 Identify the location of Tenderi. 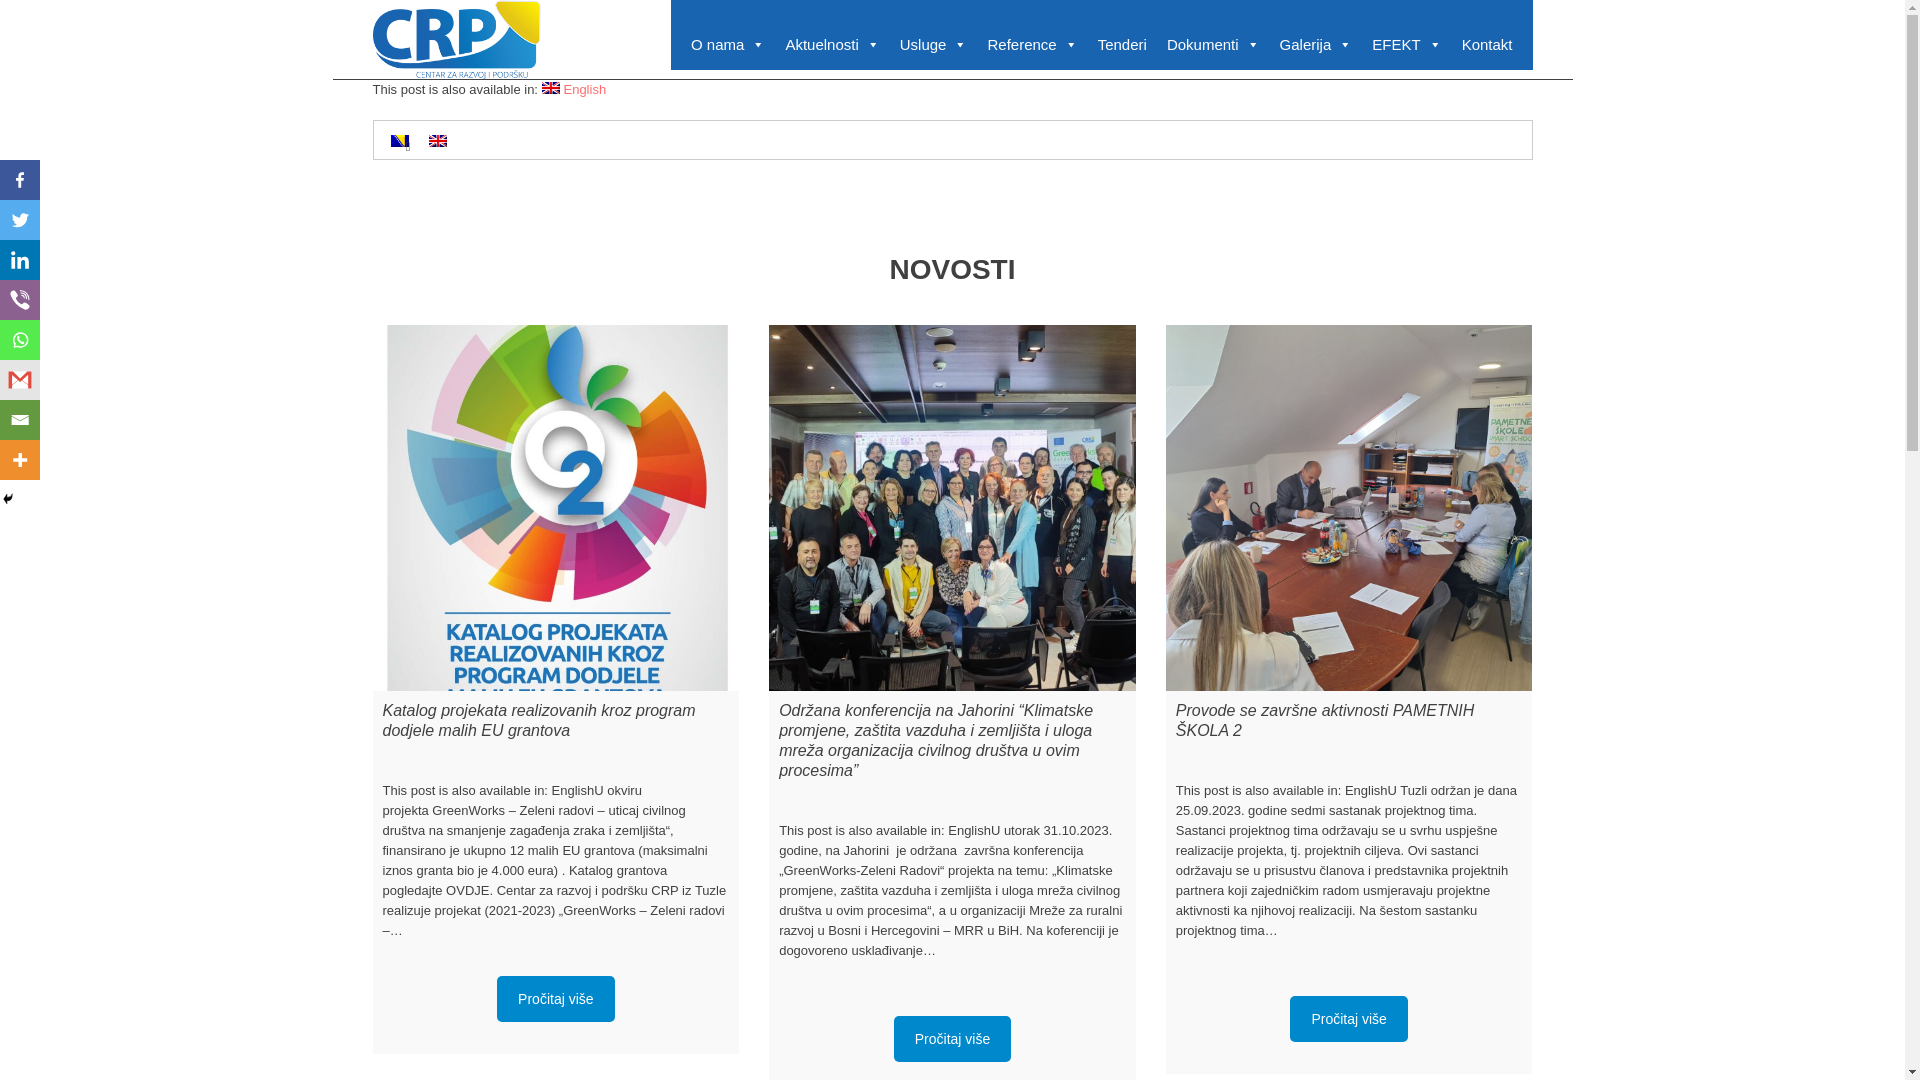
(1122, 45).